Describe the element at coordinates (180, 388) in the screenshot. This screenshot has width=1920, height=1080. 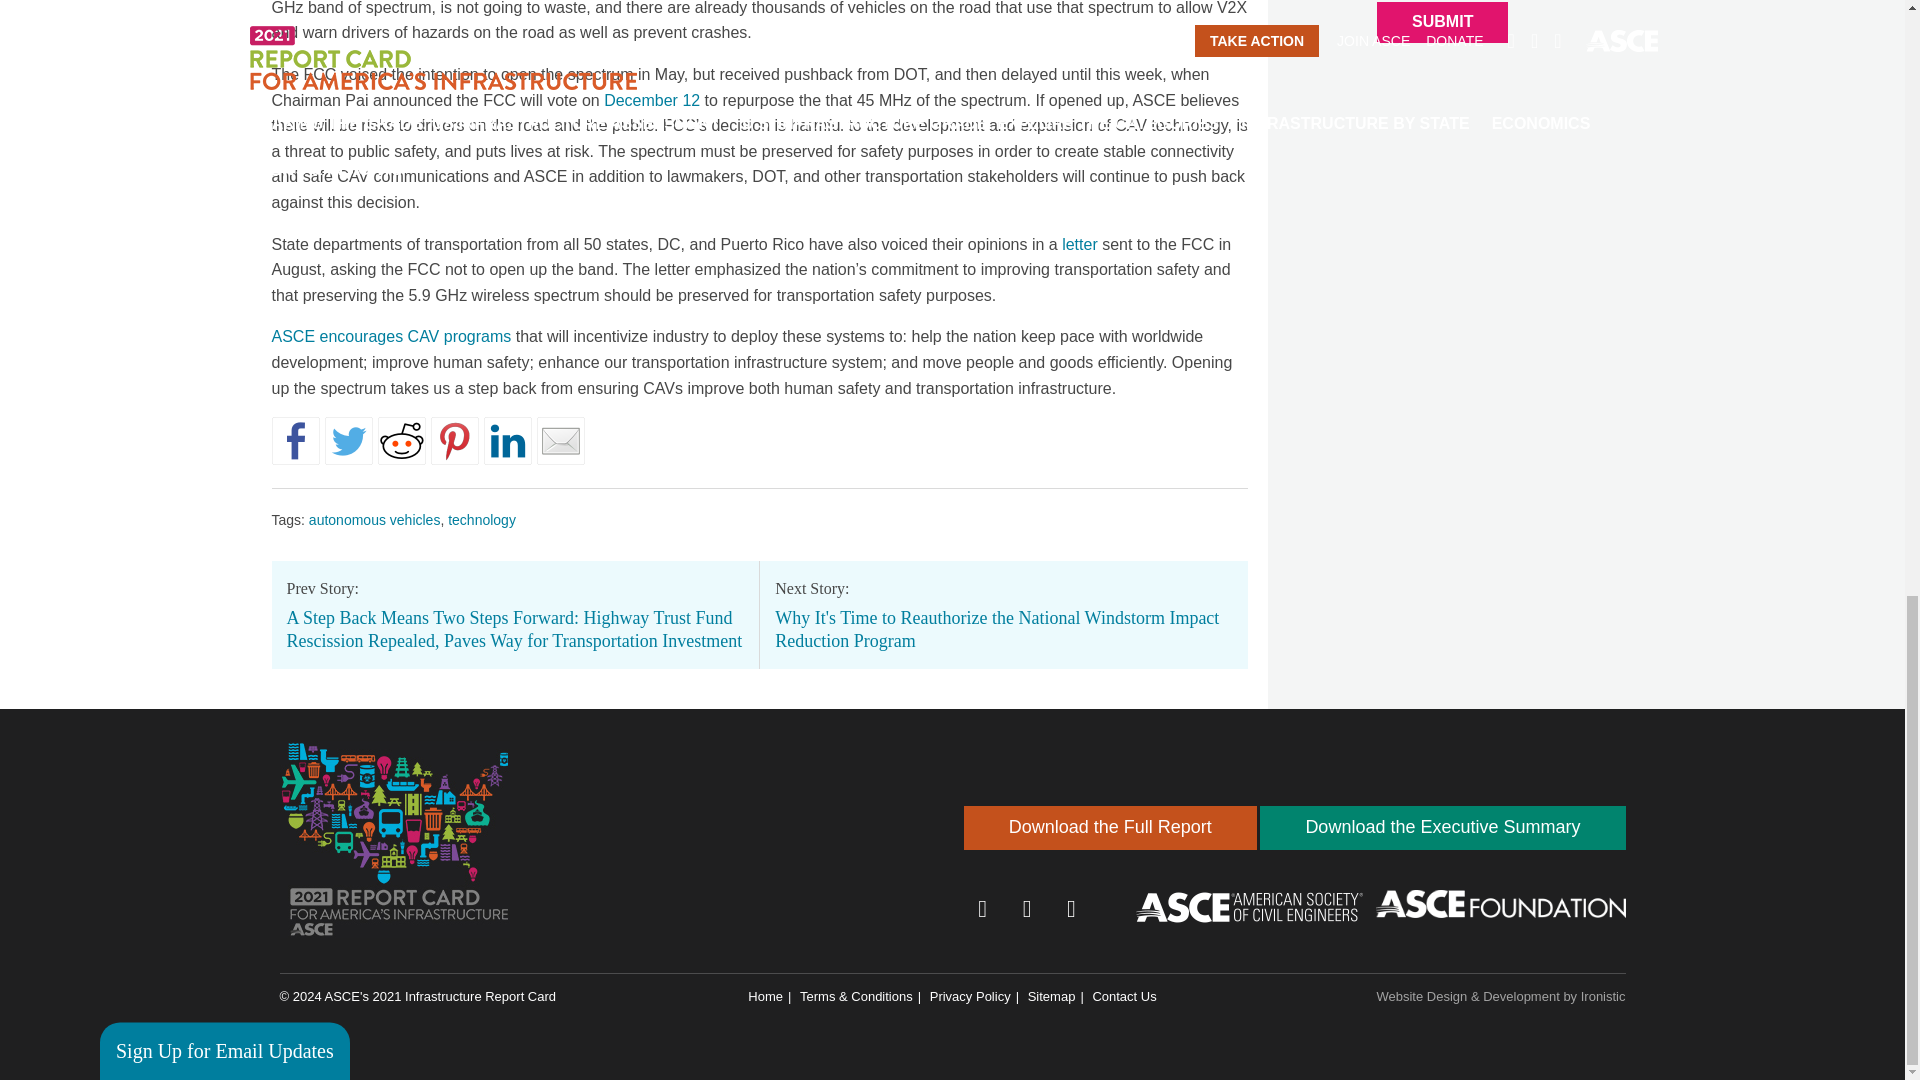
I see `Submit` at that location.